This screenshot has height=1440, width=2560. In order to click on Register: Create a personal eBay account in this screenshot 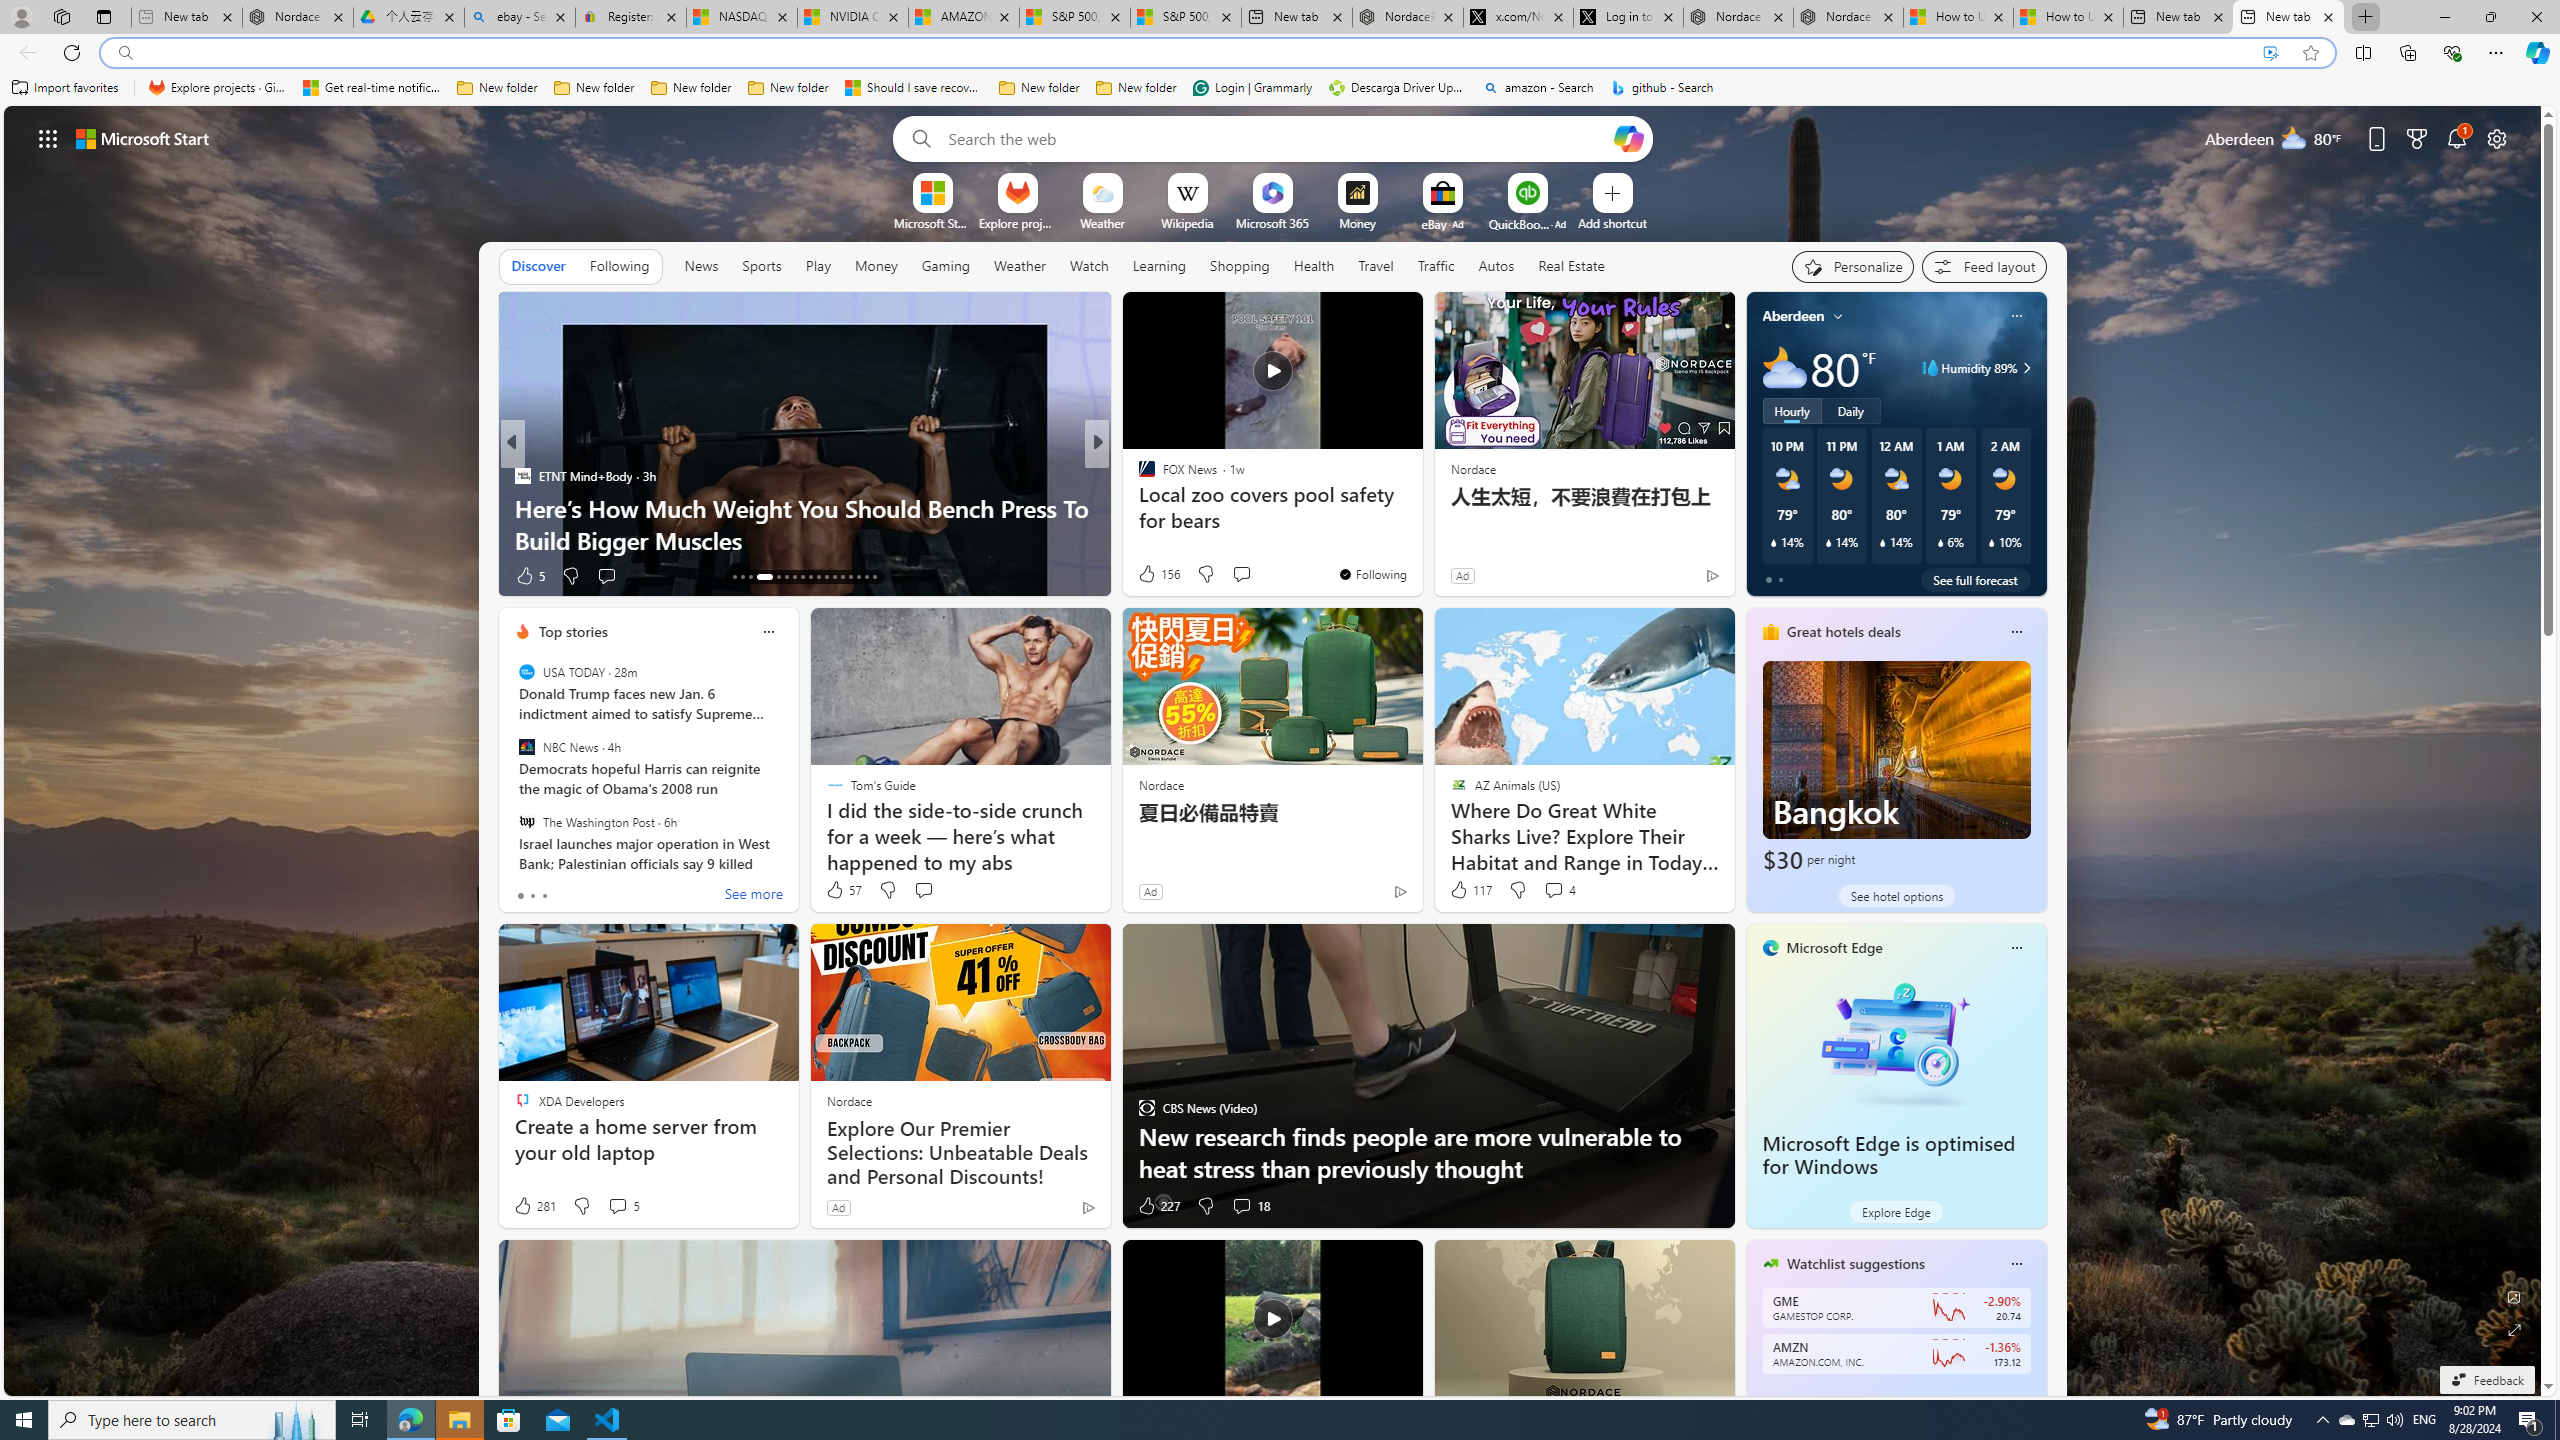, I will do `click(629, 17)`.